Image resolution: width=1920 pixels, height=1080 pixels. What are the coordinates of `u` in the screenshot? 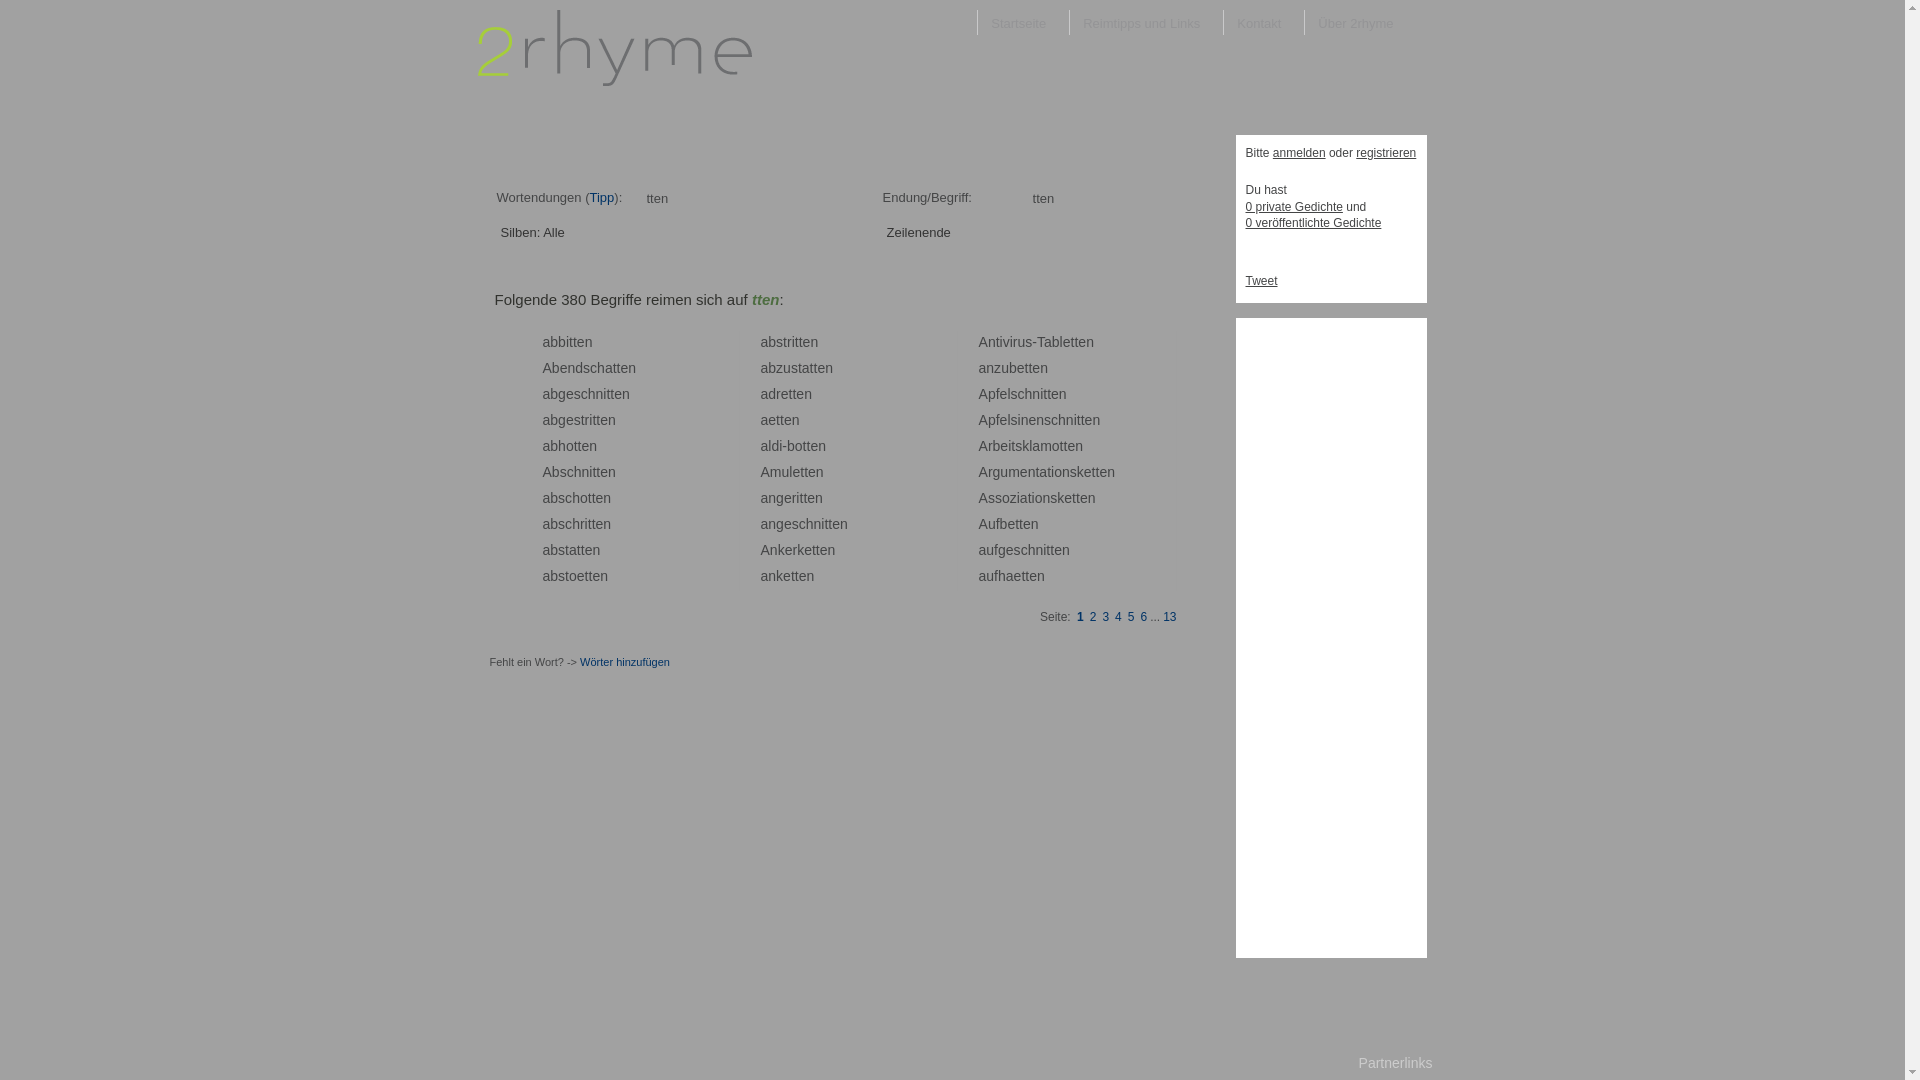 It's located at (786, 472).